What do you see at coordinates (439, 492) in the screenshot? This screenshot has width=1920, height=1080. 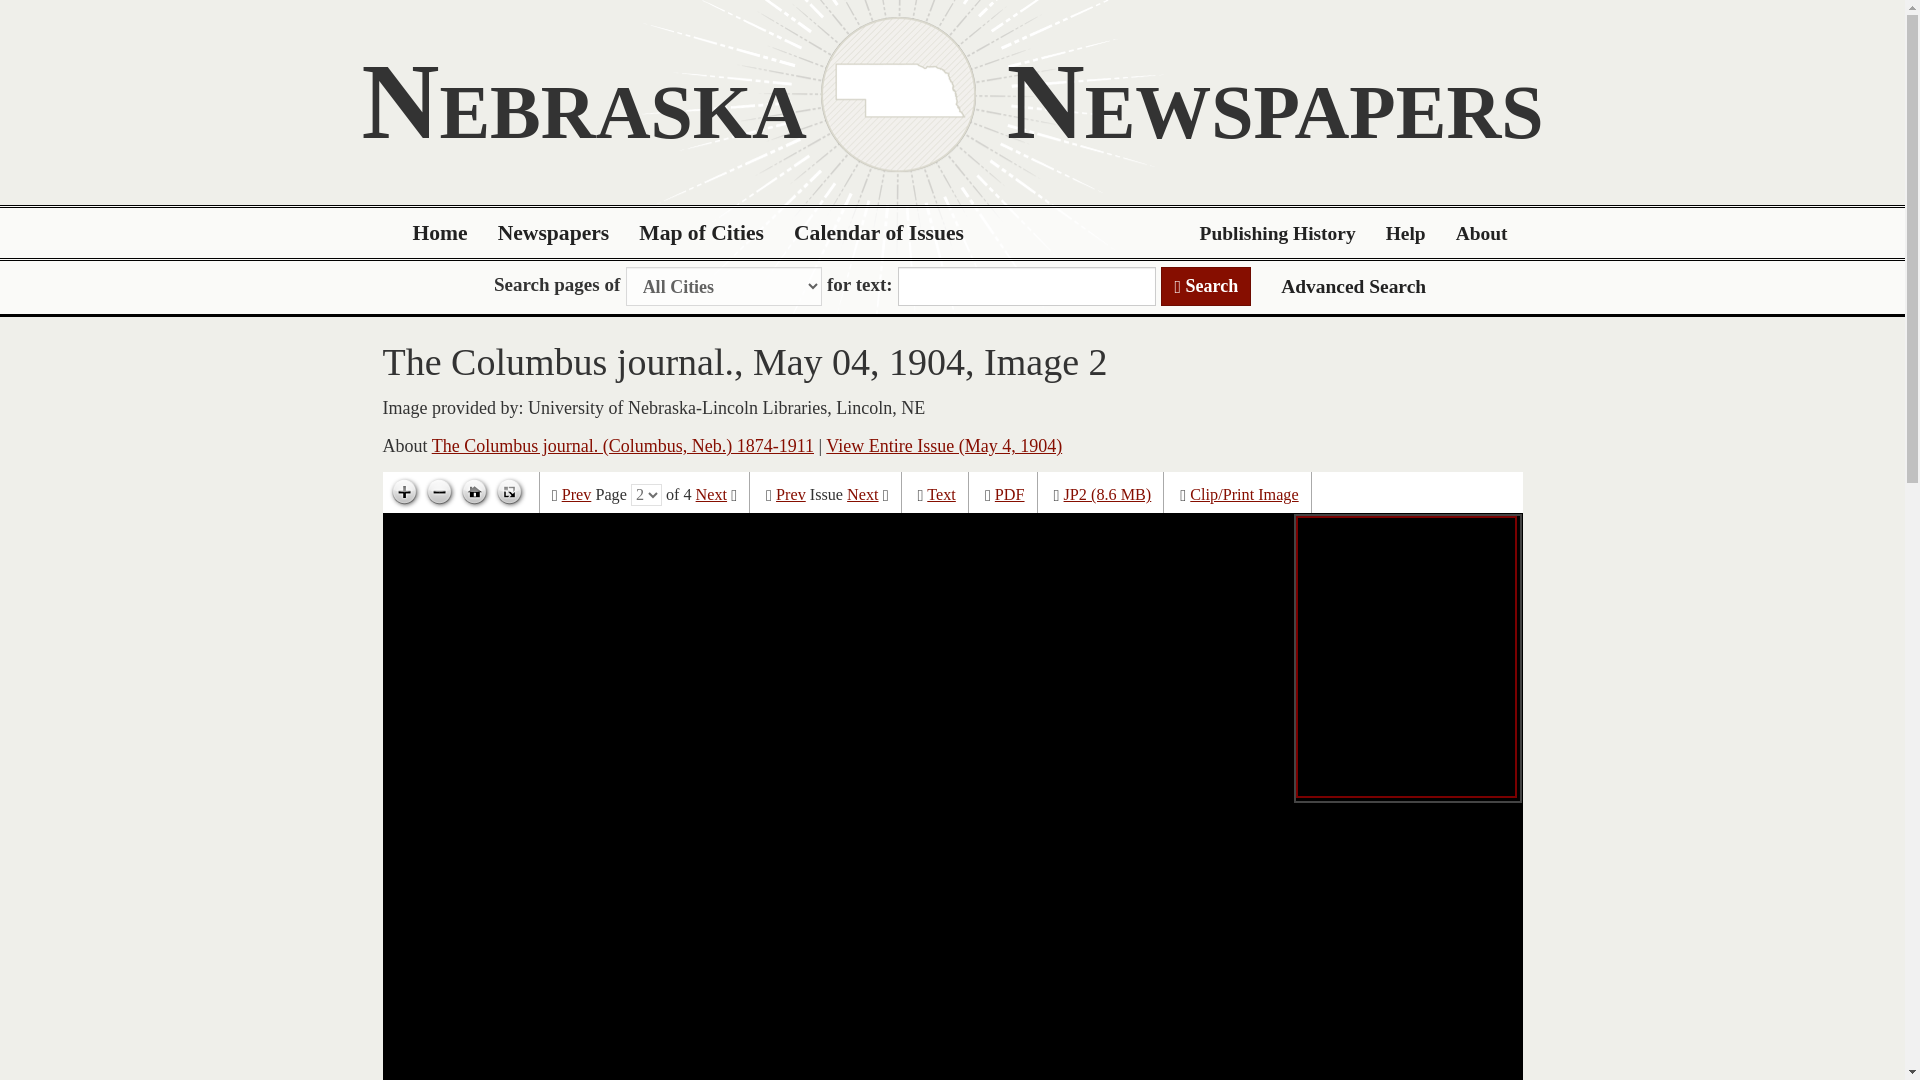 I see `Zoom out` at bounding box center [439, 492].